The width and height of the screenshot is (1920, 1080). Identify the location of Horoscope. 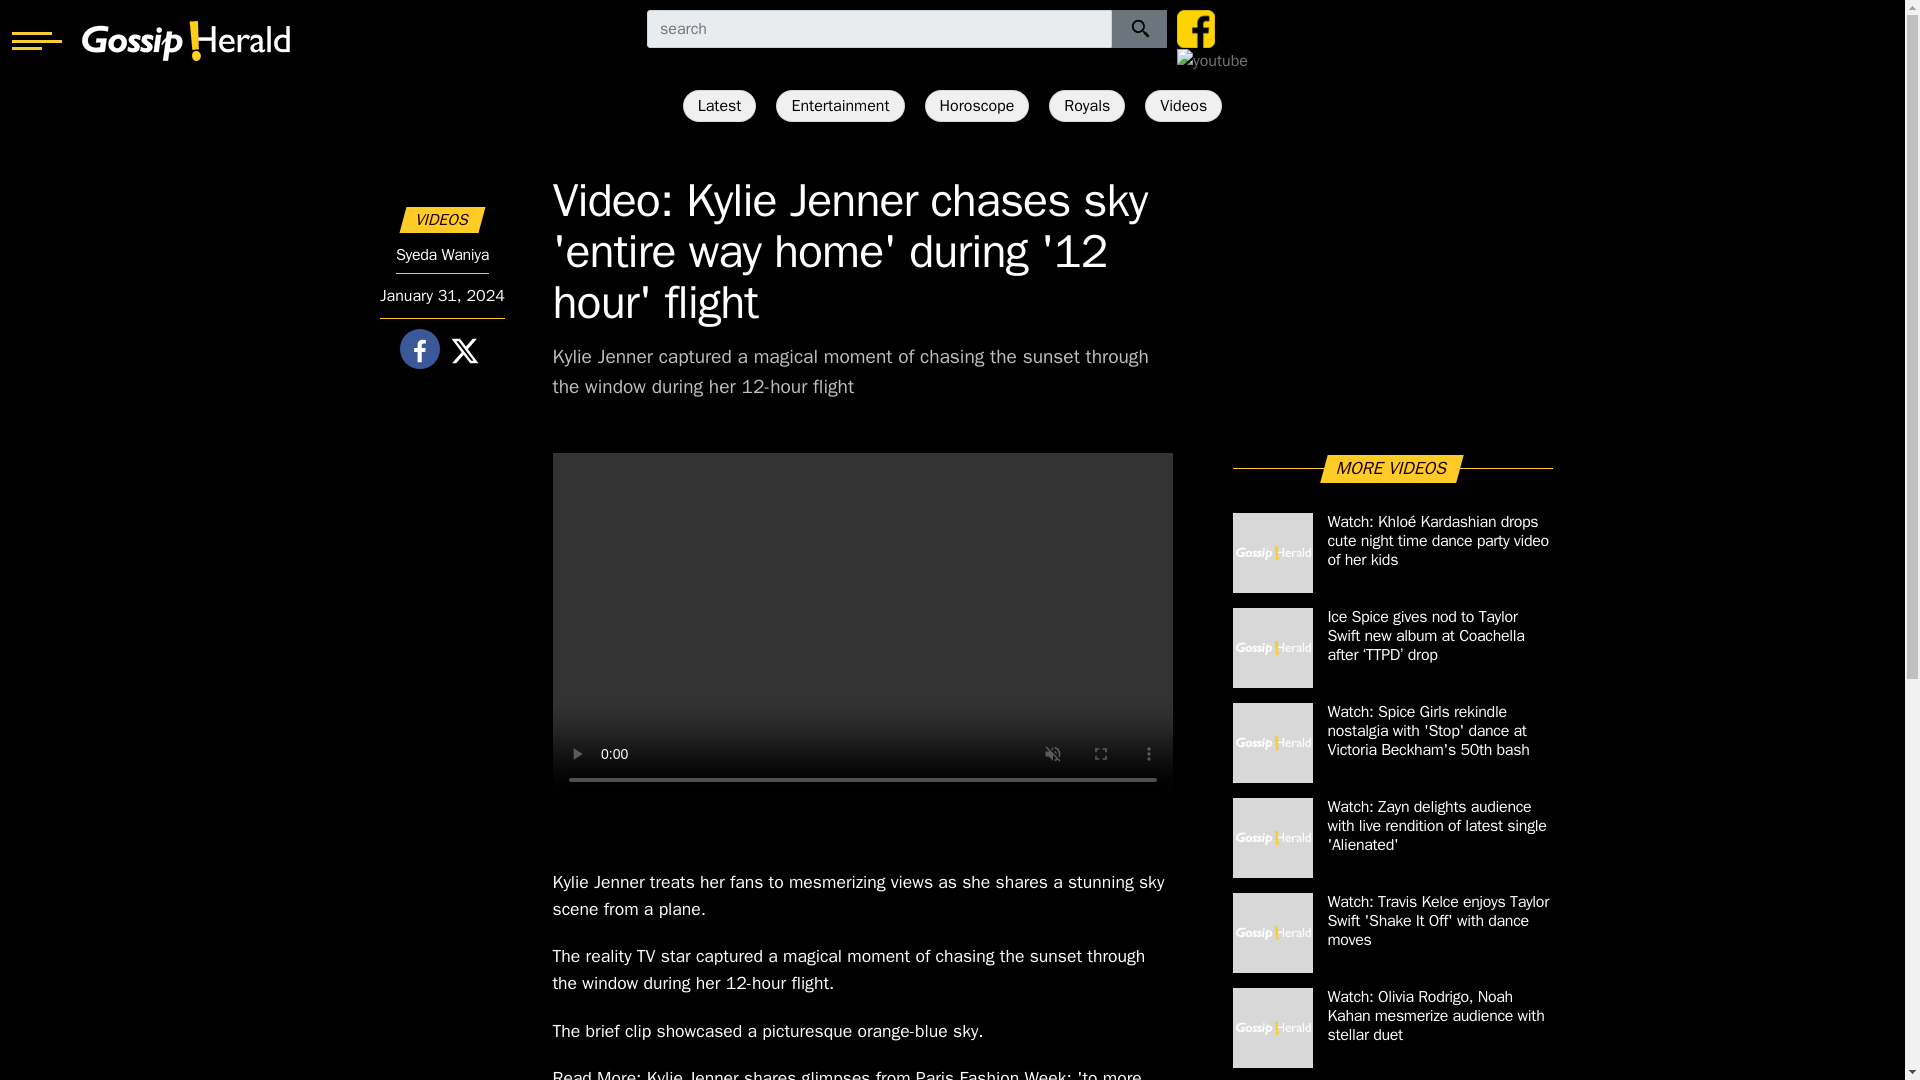
(977, 106).